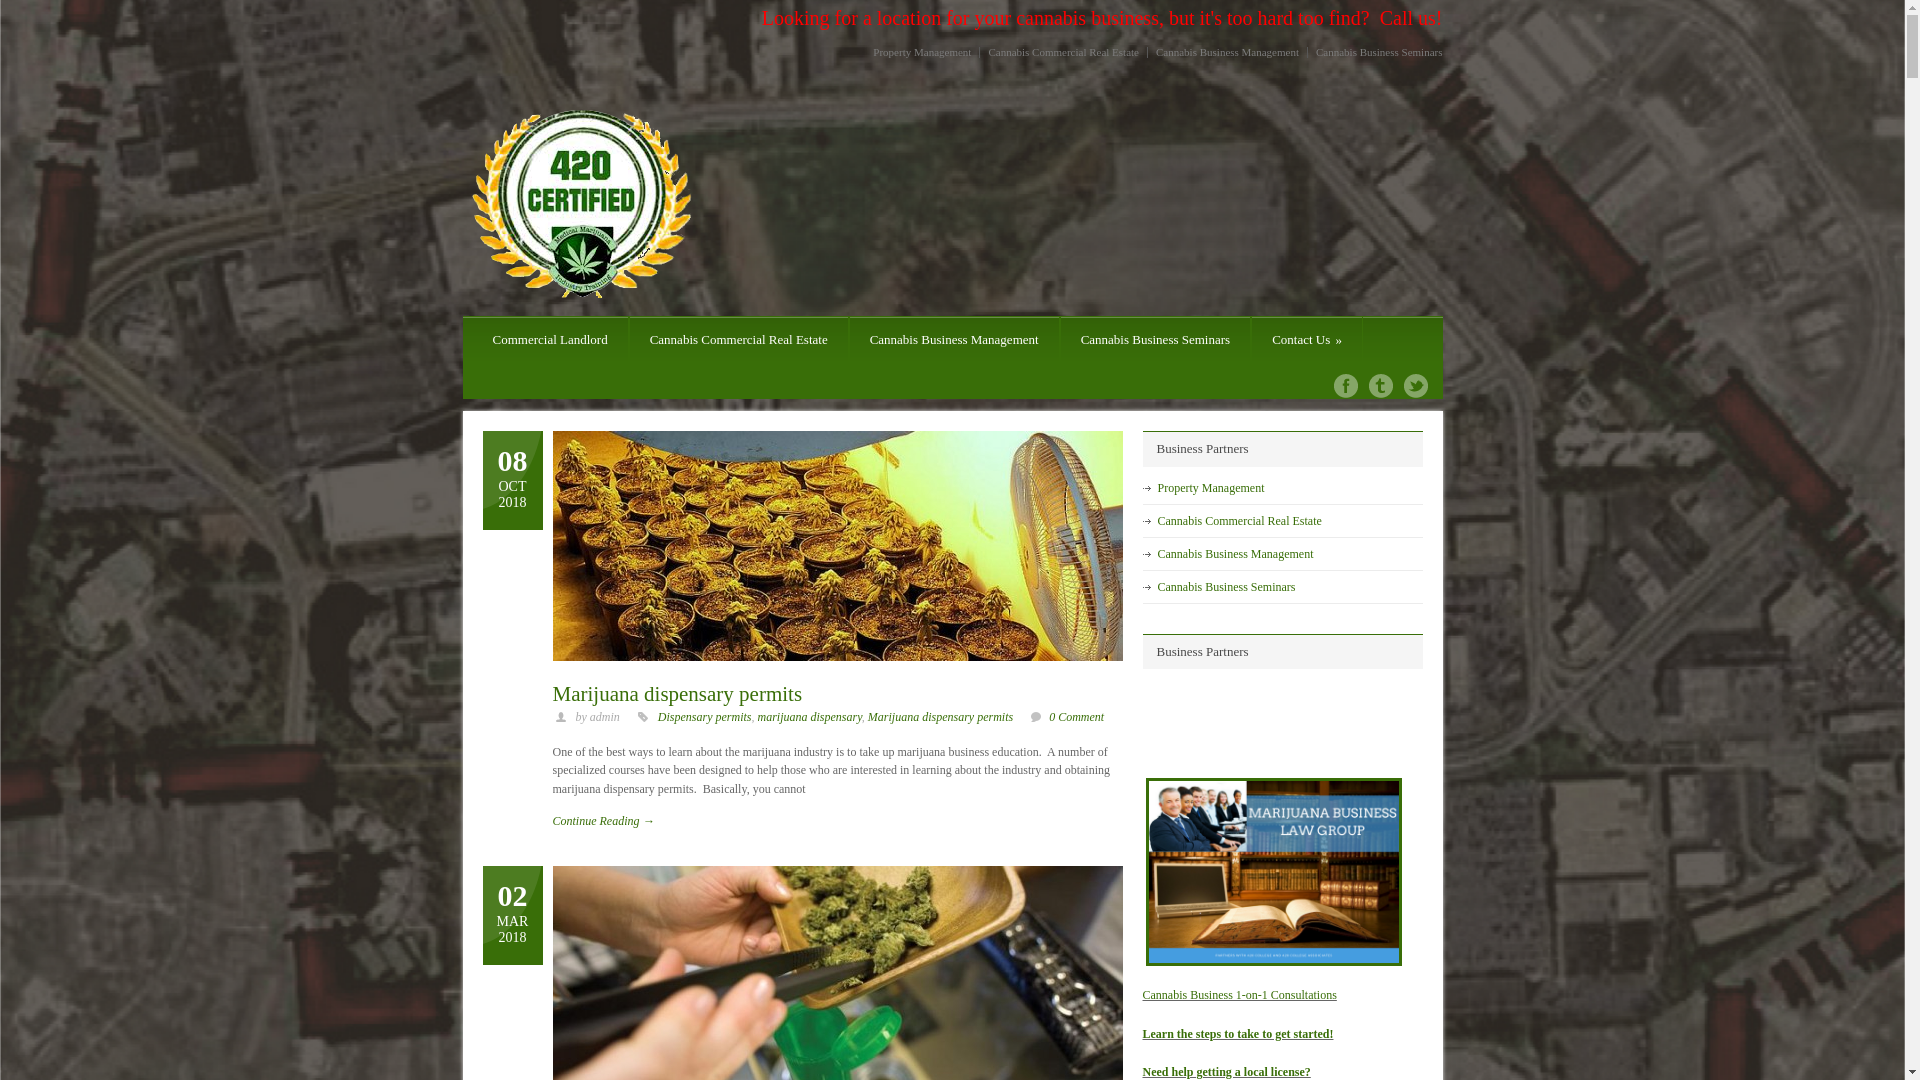 The image size is (1920, 1080). What do you see at coordinates (1240, 521) in the screenshot?
I see `Cannabis Commercial Real Estate` at bounding box center [1240, 521].